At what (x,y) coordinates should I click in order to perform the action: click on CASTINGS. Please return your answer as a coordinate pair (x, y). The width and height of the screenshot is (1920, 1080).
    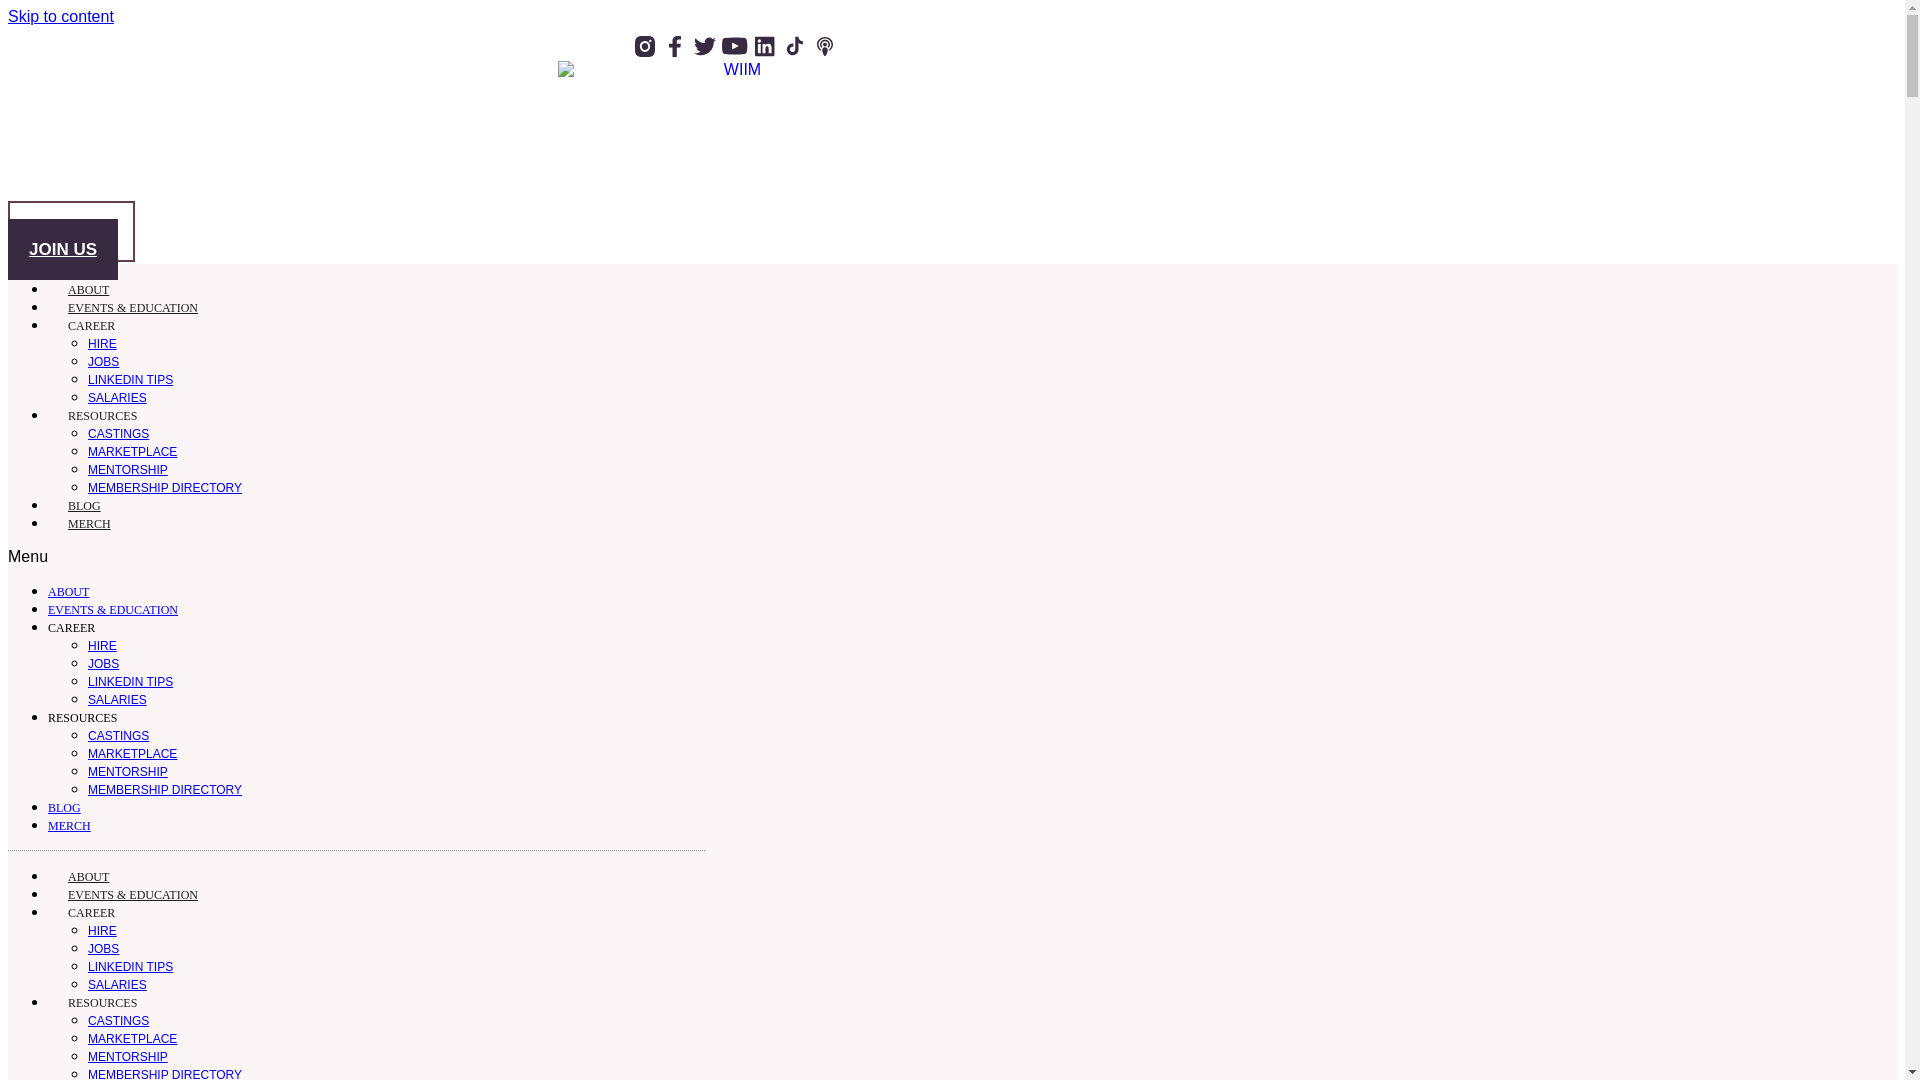
    Looking at the image, I should click on (118, 433).